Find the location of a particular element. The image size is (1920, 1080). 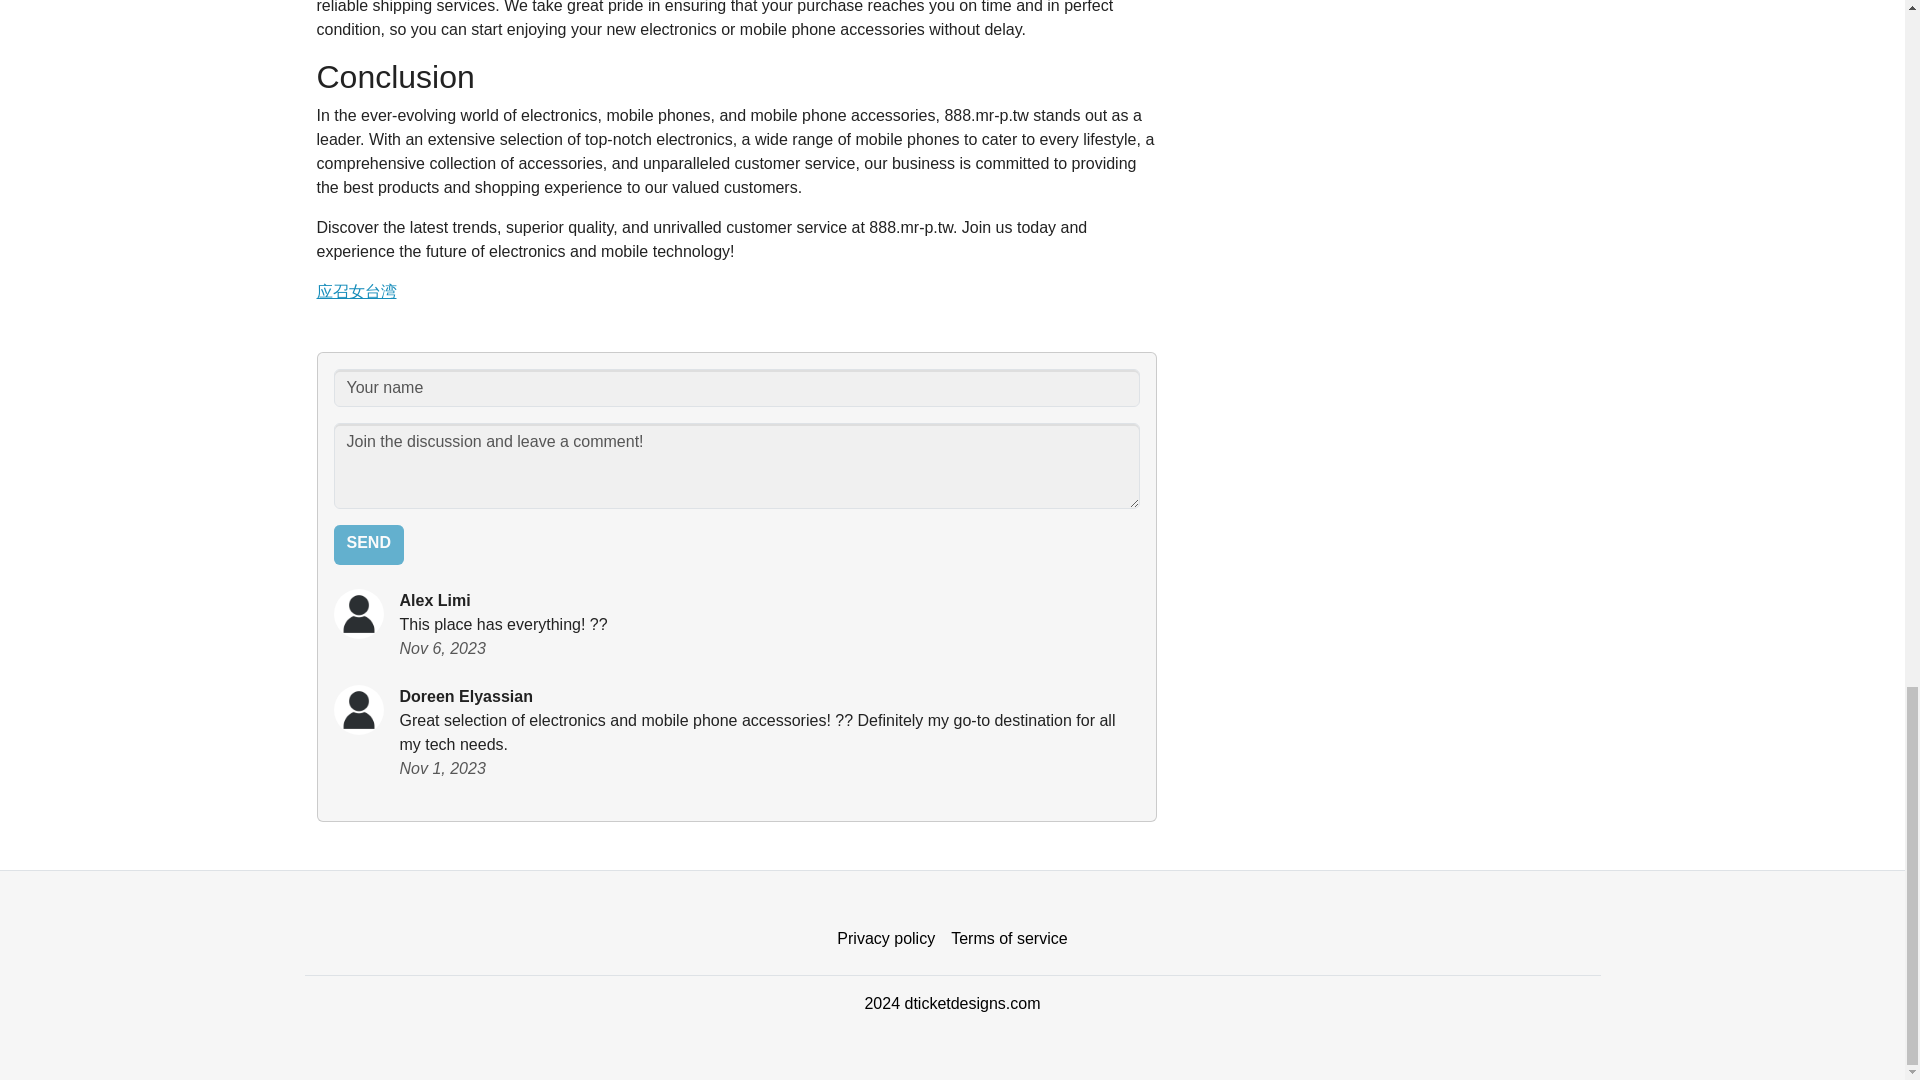

Privacy policy is located at coordinates (886, 939).